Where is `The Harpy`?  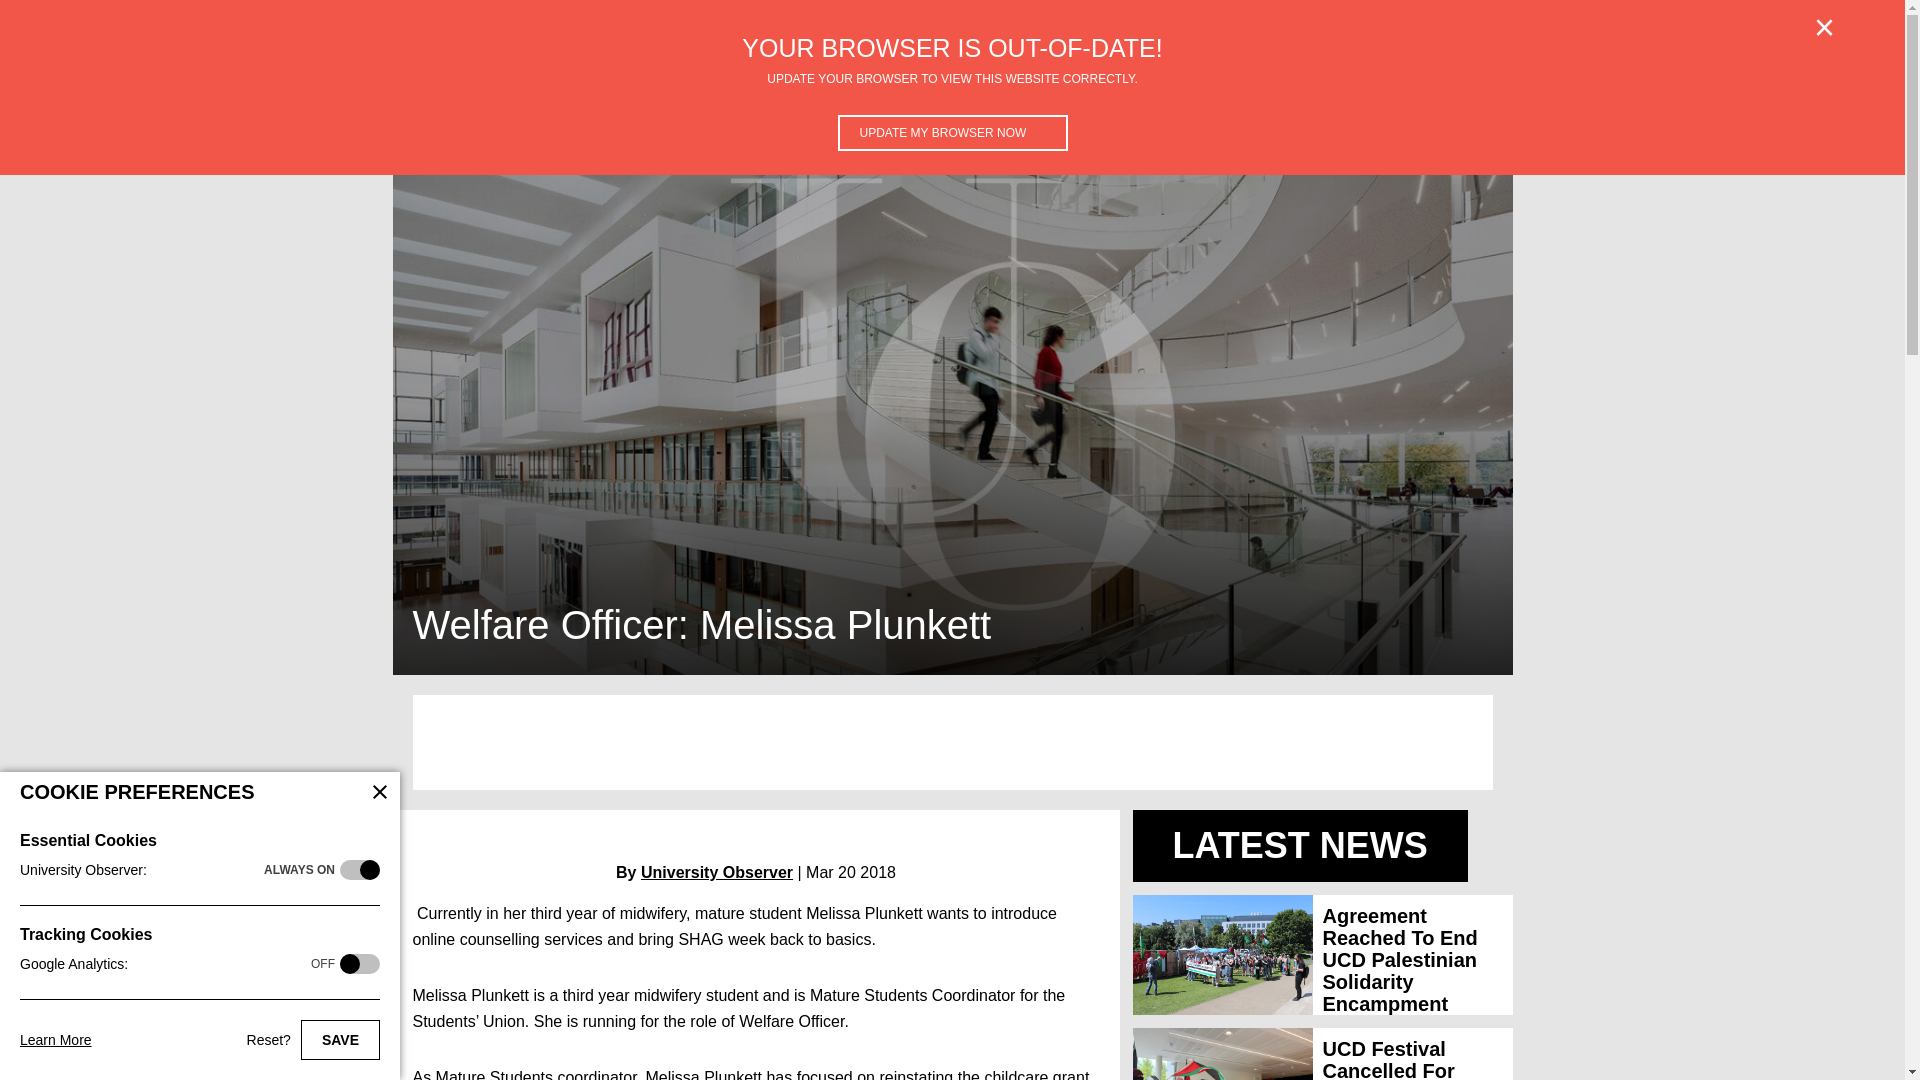
The Harpy is located at coordinates (1119, 96).